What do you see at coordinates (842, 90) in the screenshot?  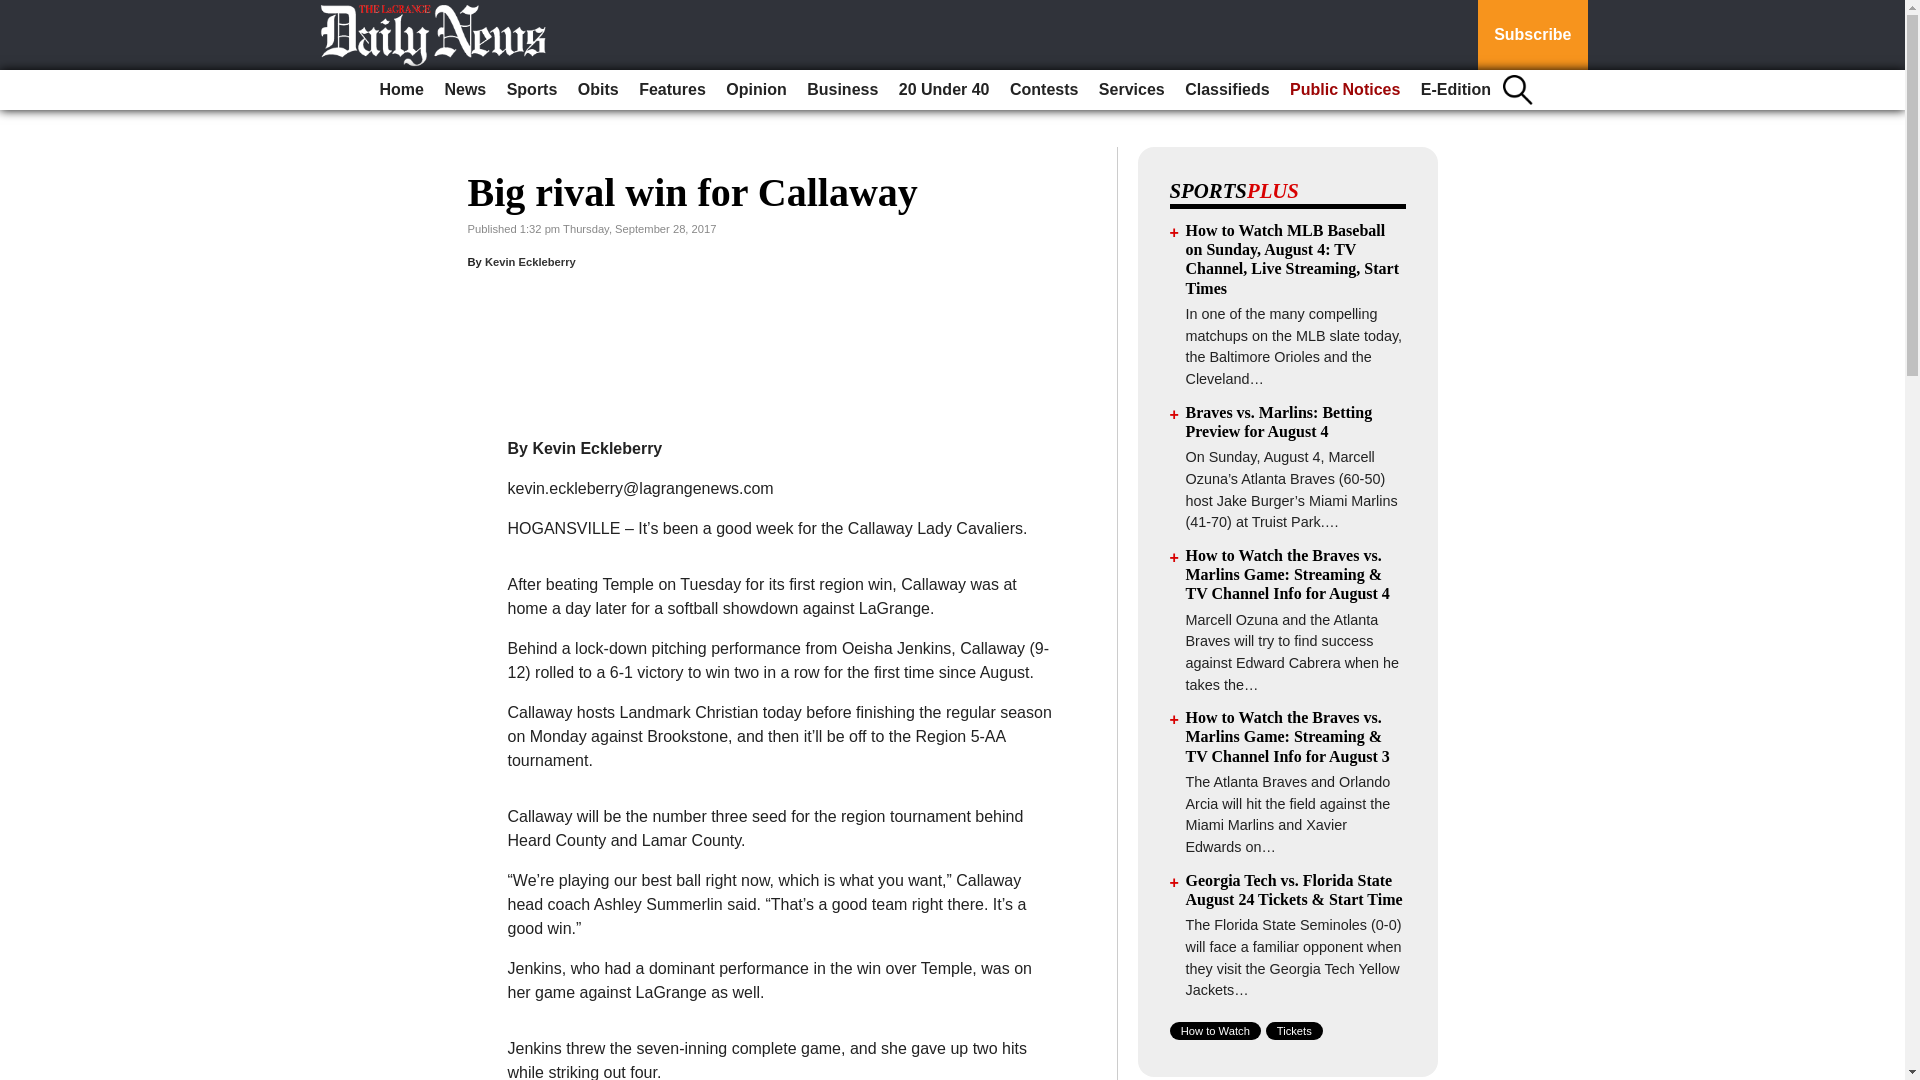 I see `Business` at bounding box center [842, 90].